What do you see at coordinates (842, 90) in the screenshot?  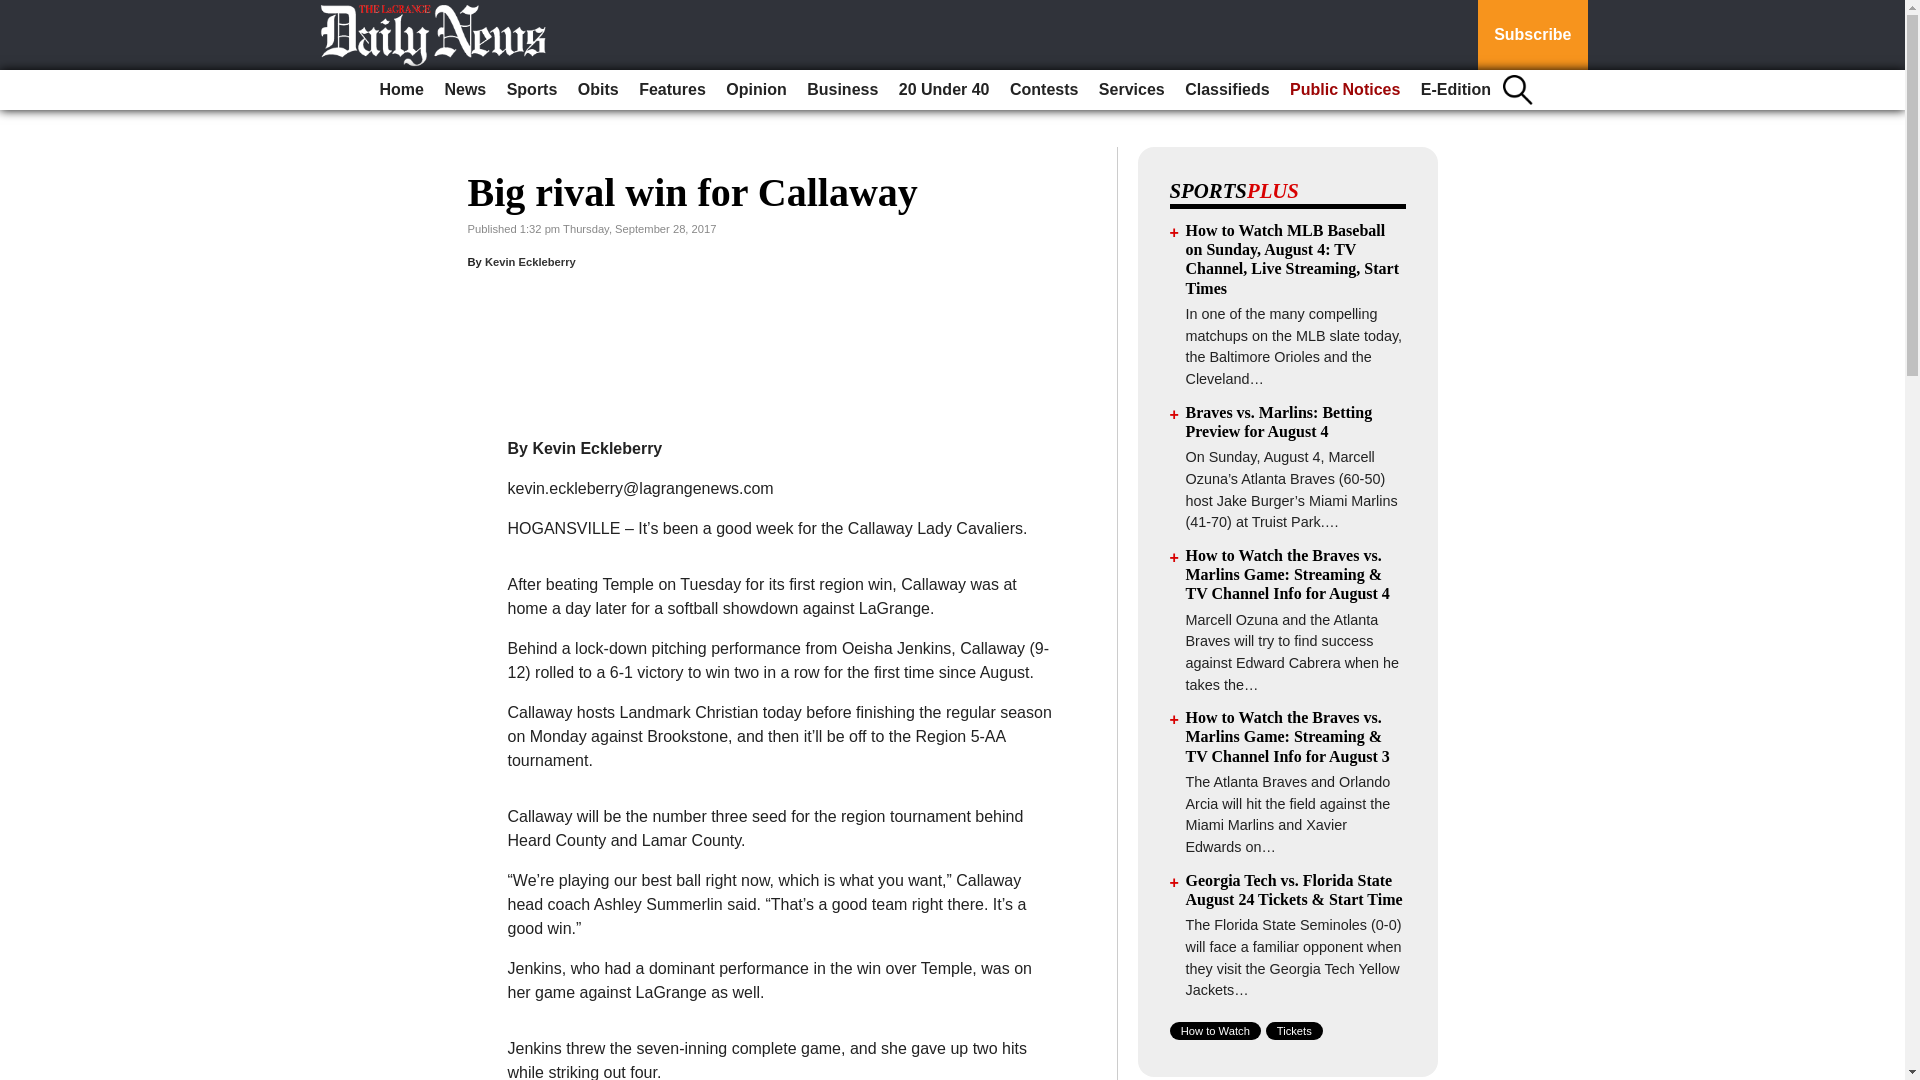 I see `Business` at bounding box center [842, 90].